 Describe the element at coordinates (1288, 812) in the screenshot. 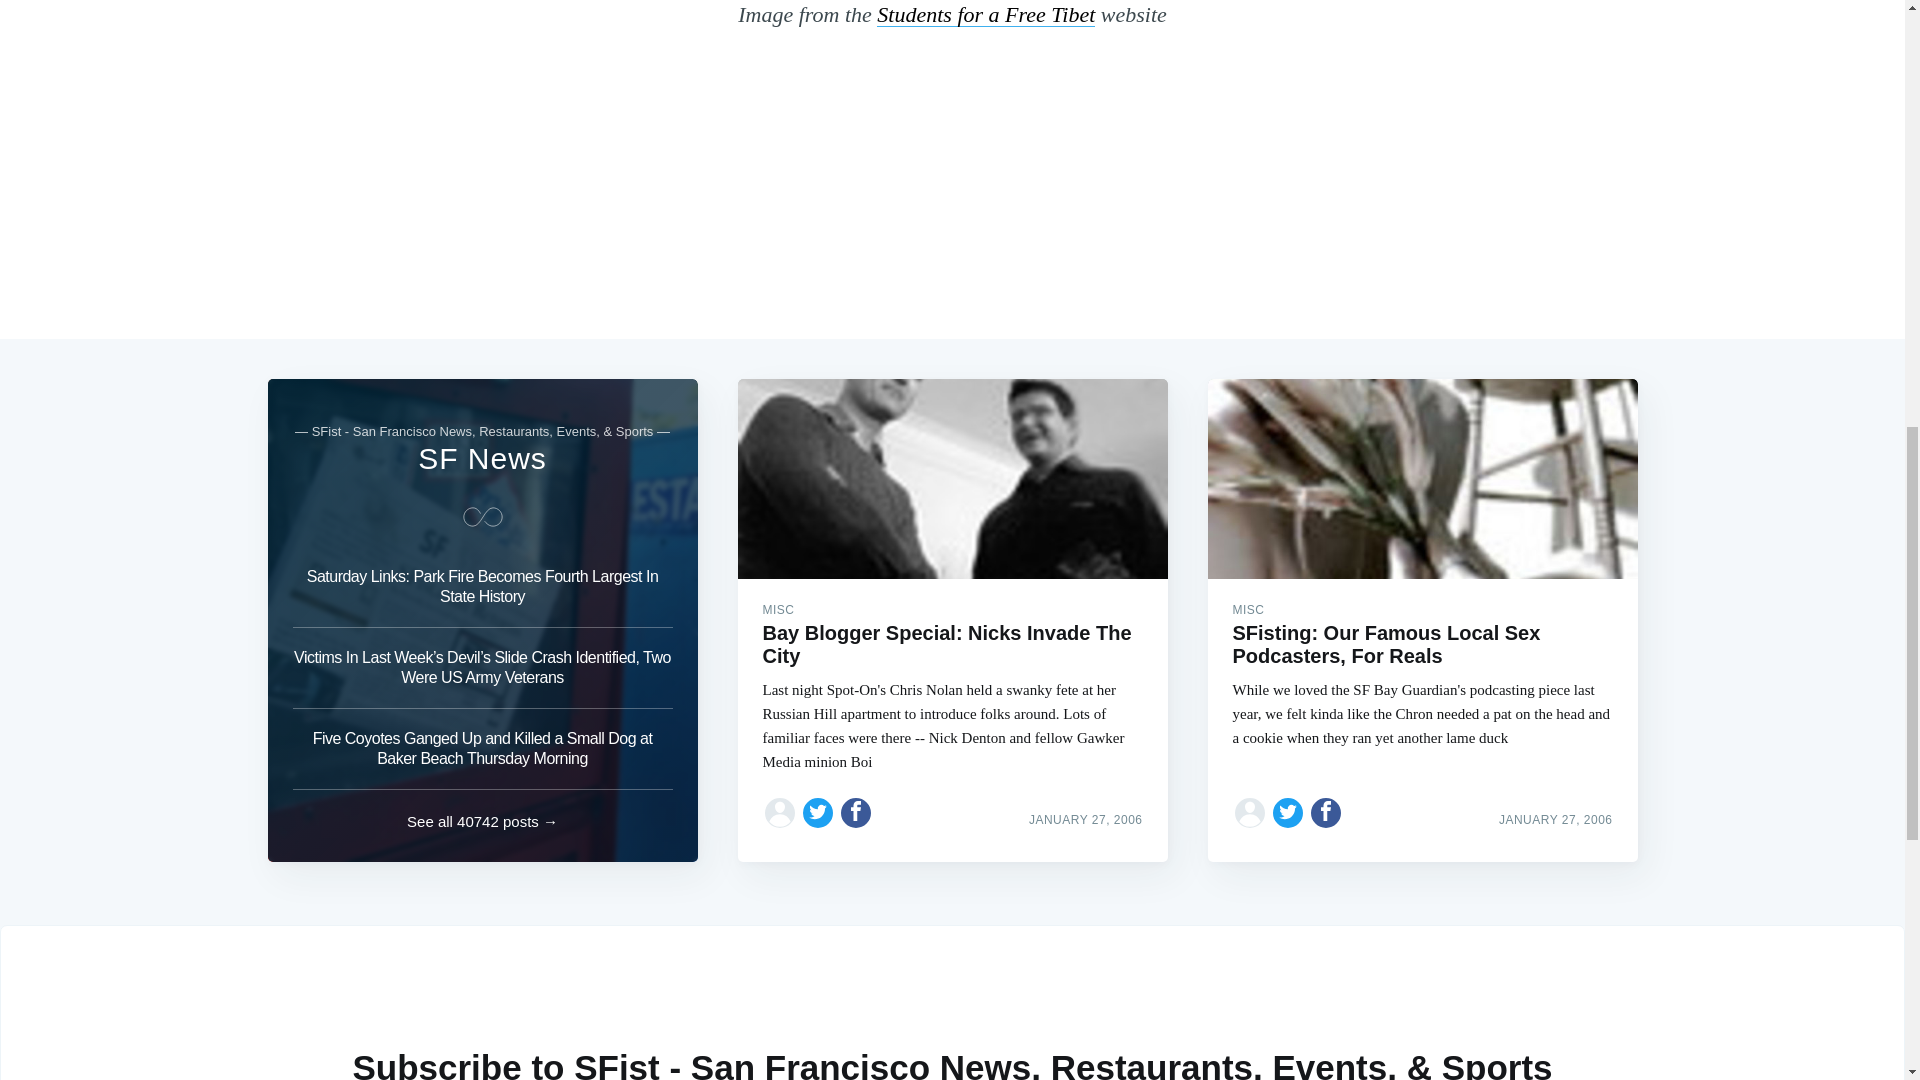

I see `Share on Twitter` at that location.